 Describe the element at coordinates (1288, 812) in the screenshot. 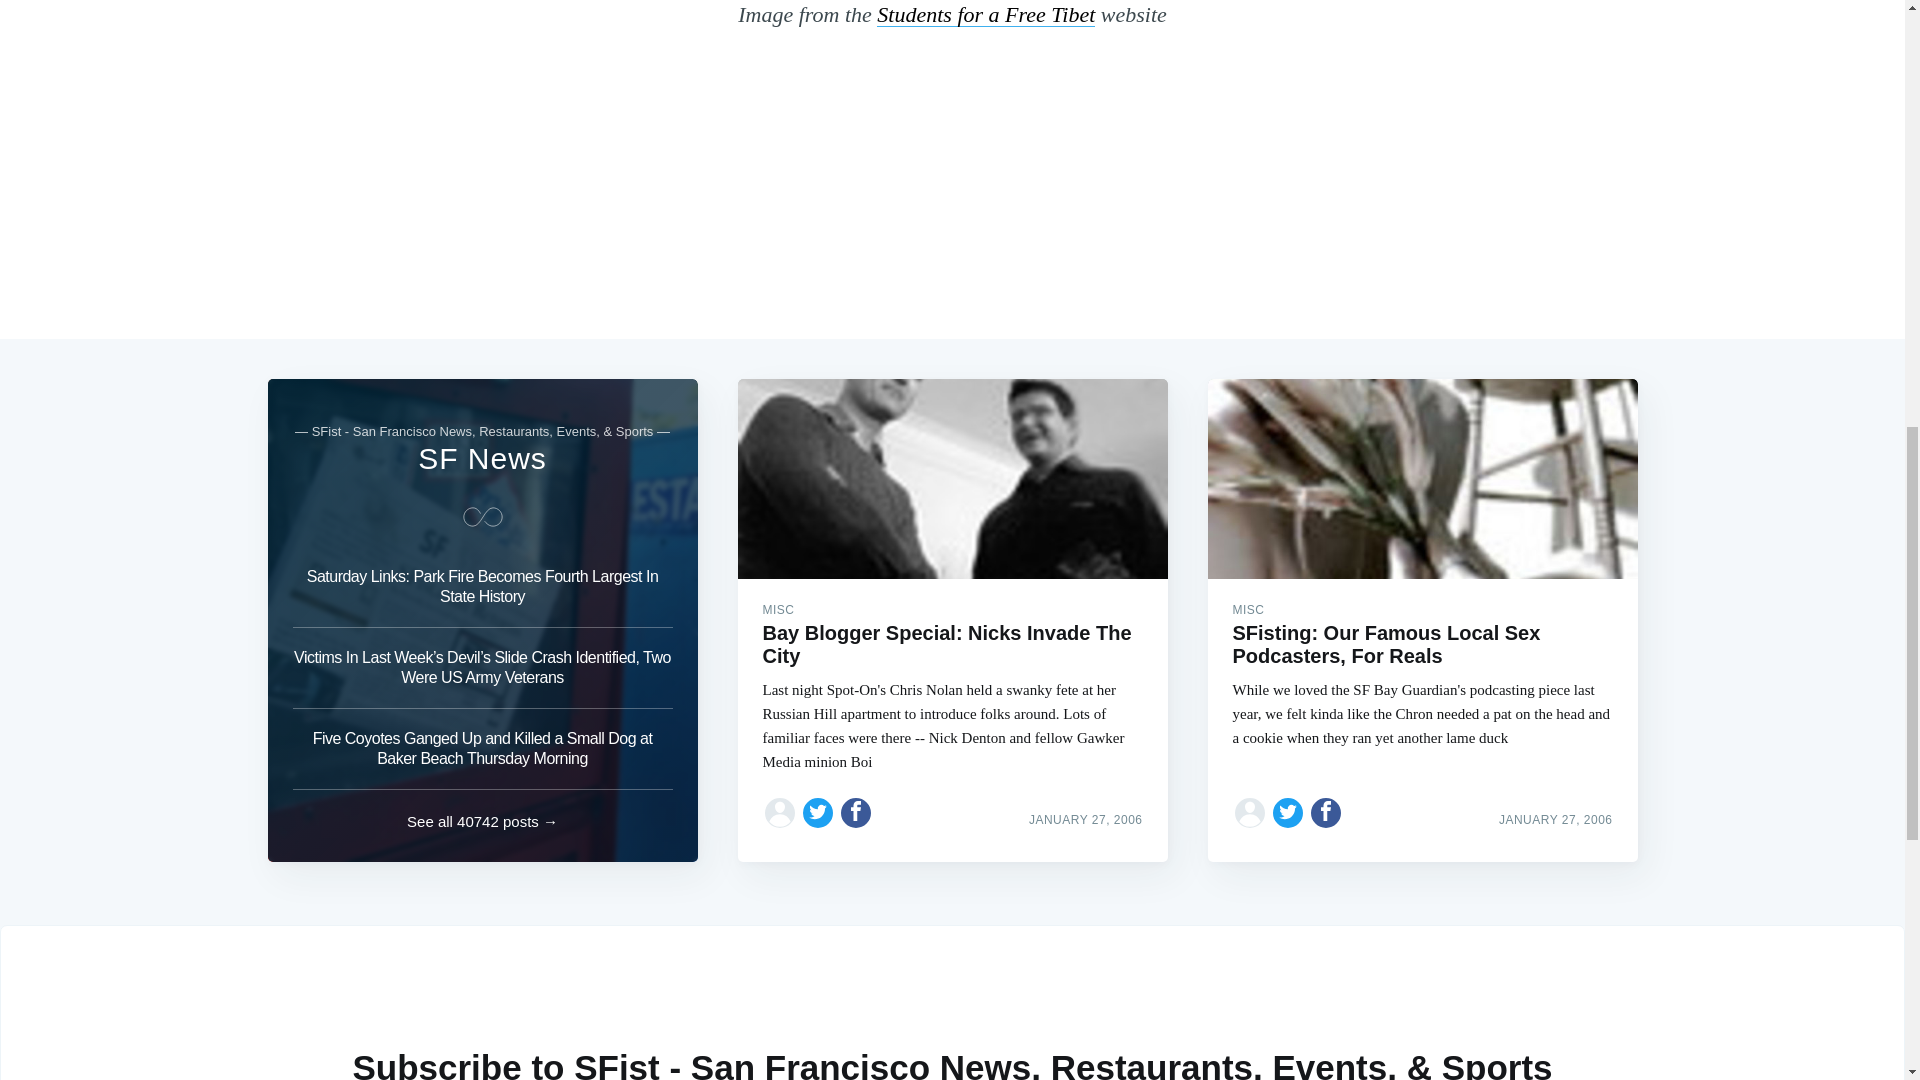

I see `Share on Twitter` at that location.